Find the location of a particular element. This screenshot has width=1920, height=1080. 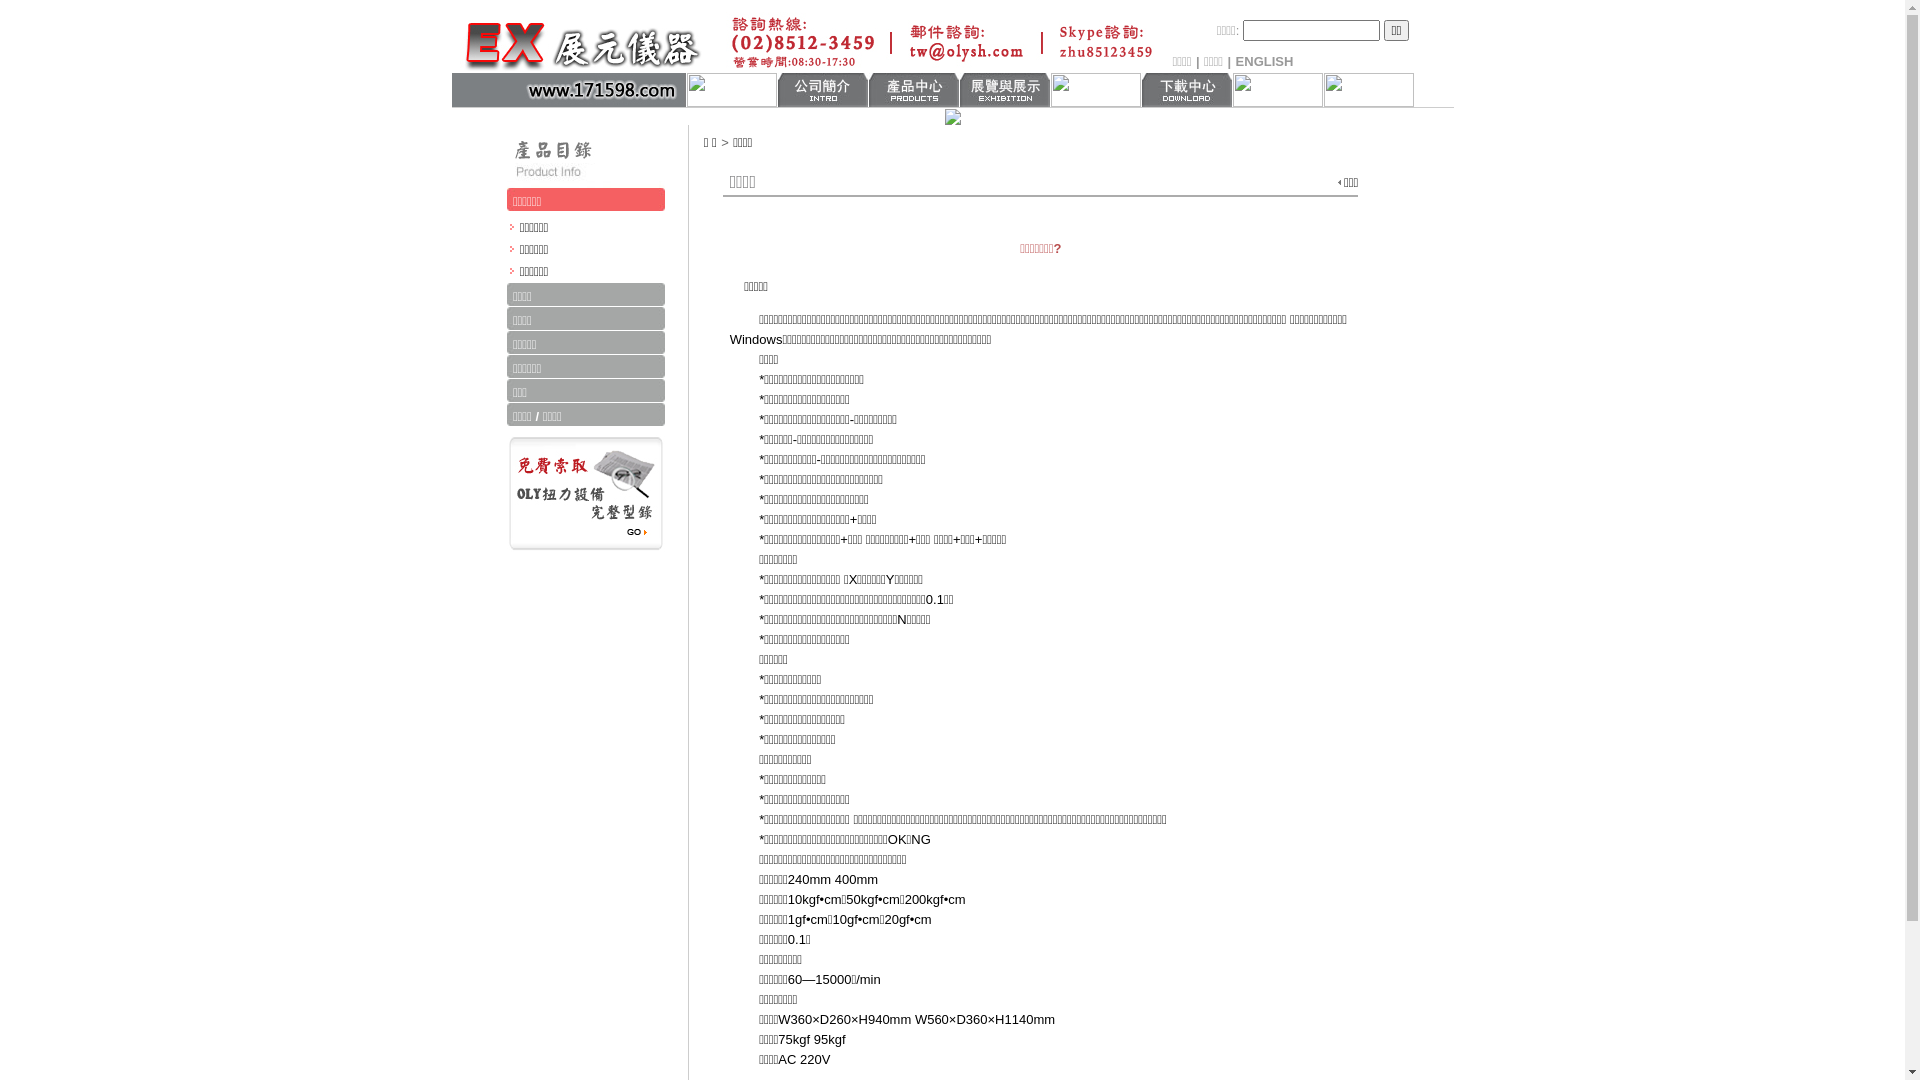

ENGLISH is located at coordinates (1265, 62).